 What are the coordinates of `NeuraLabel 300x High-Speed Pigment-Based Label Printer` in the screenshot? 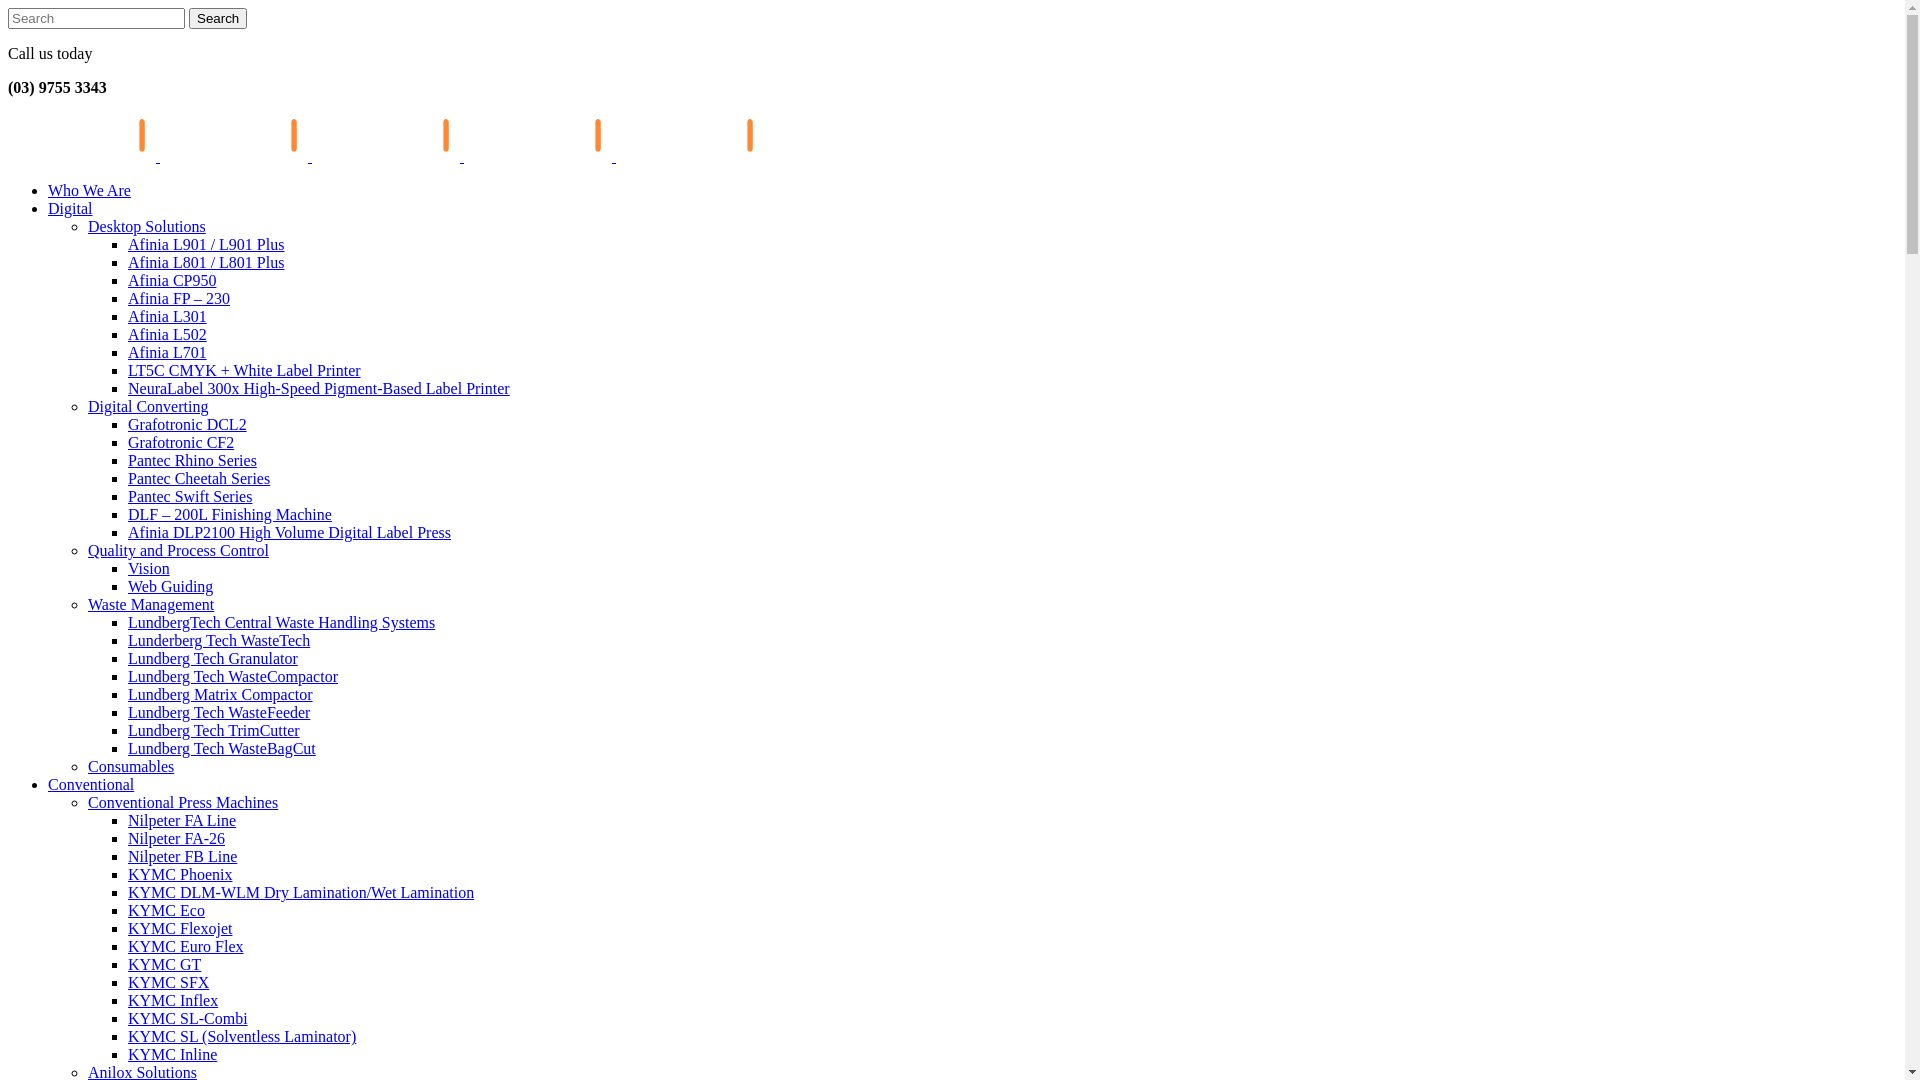 It's located at (319, 388).